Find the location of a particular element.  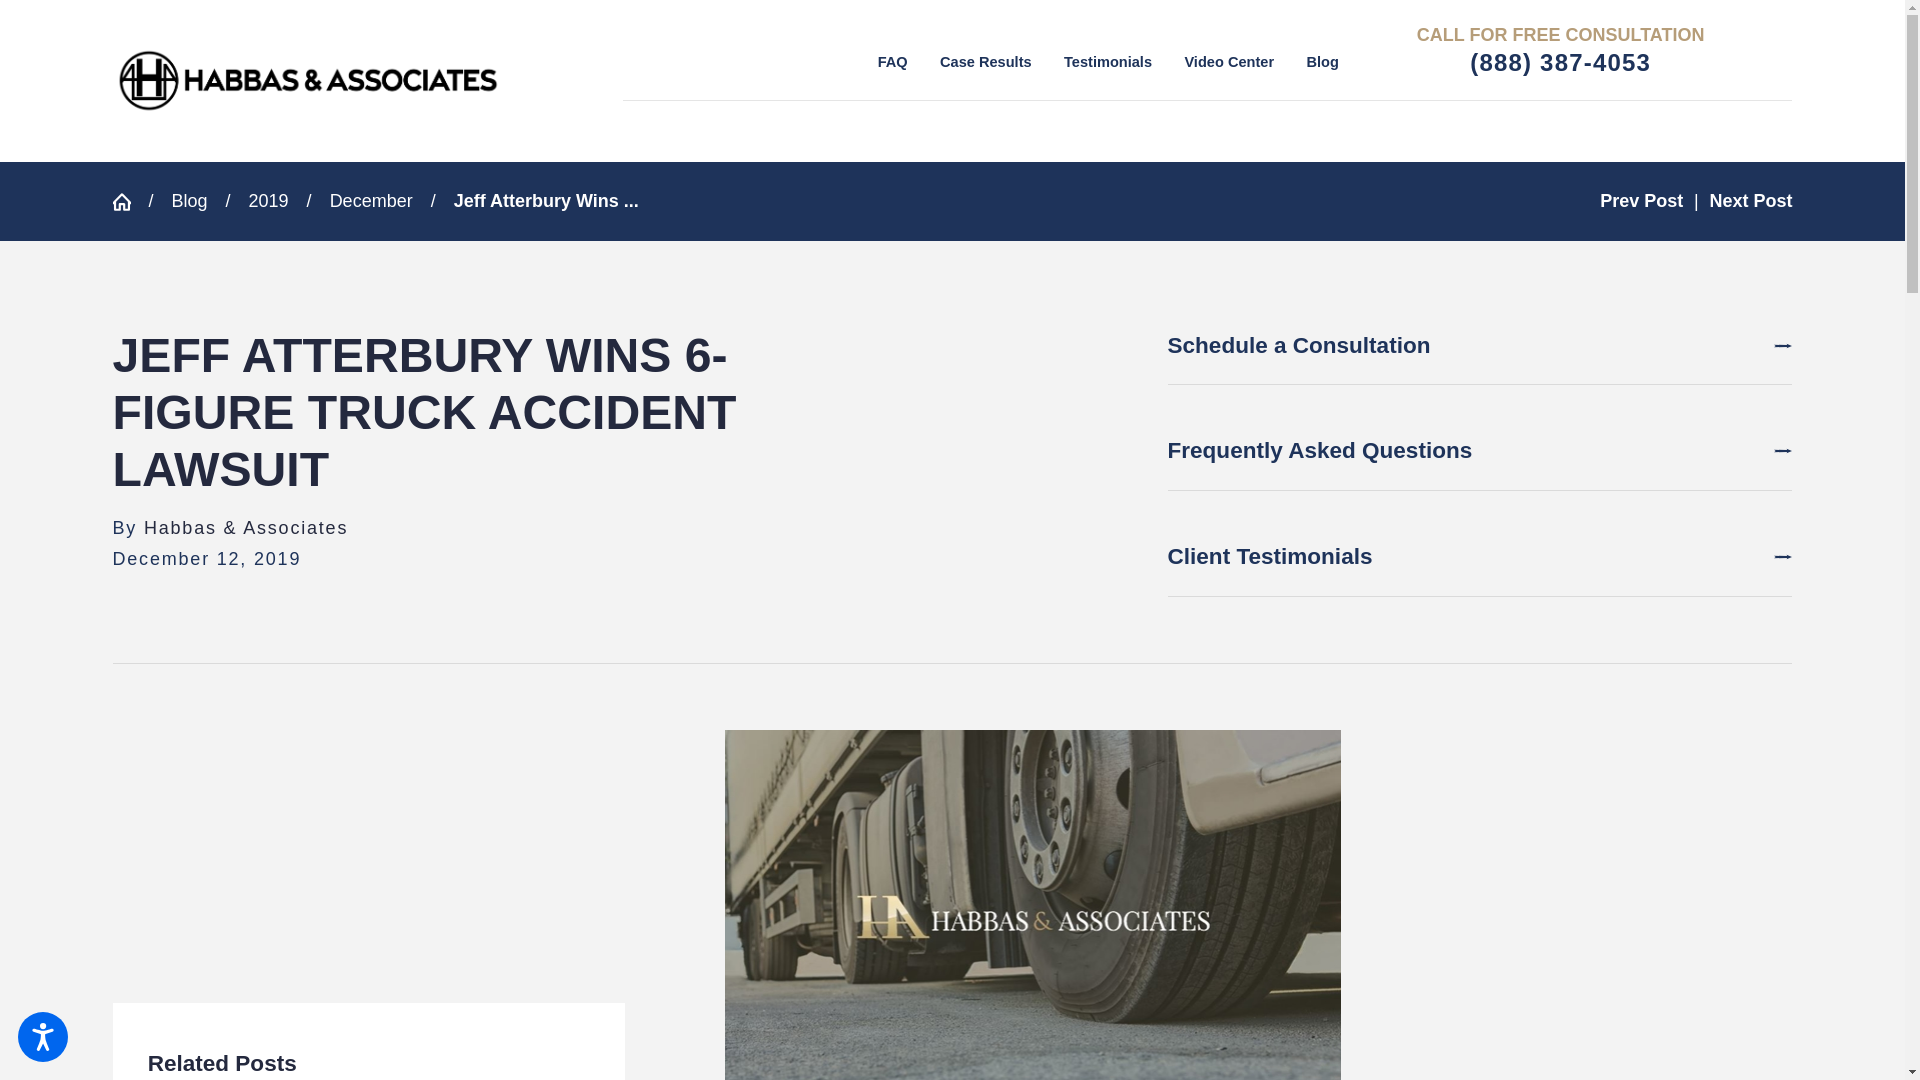

FAQ is located at coordinates (892, 62).